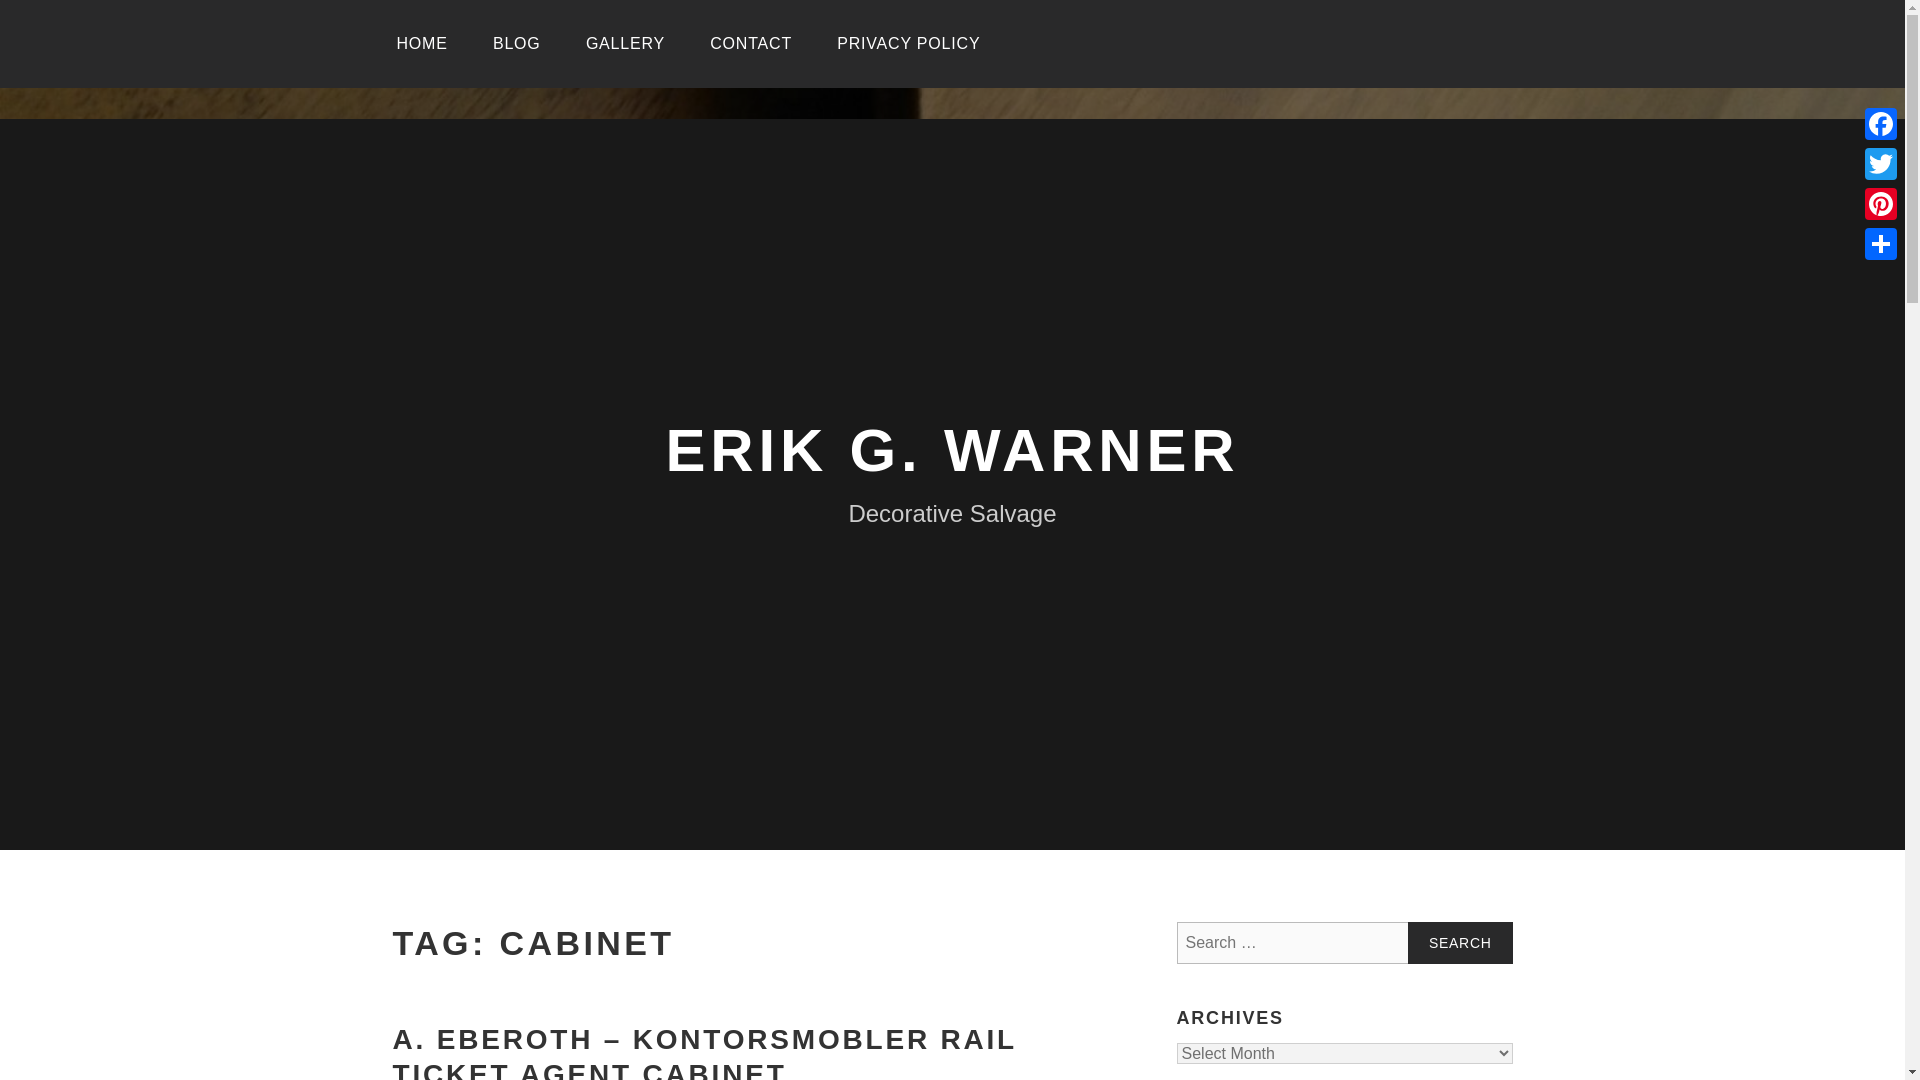  I want to click on PRIVACY POLICY, so click(908, 44).